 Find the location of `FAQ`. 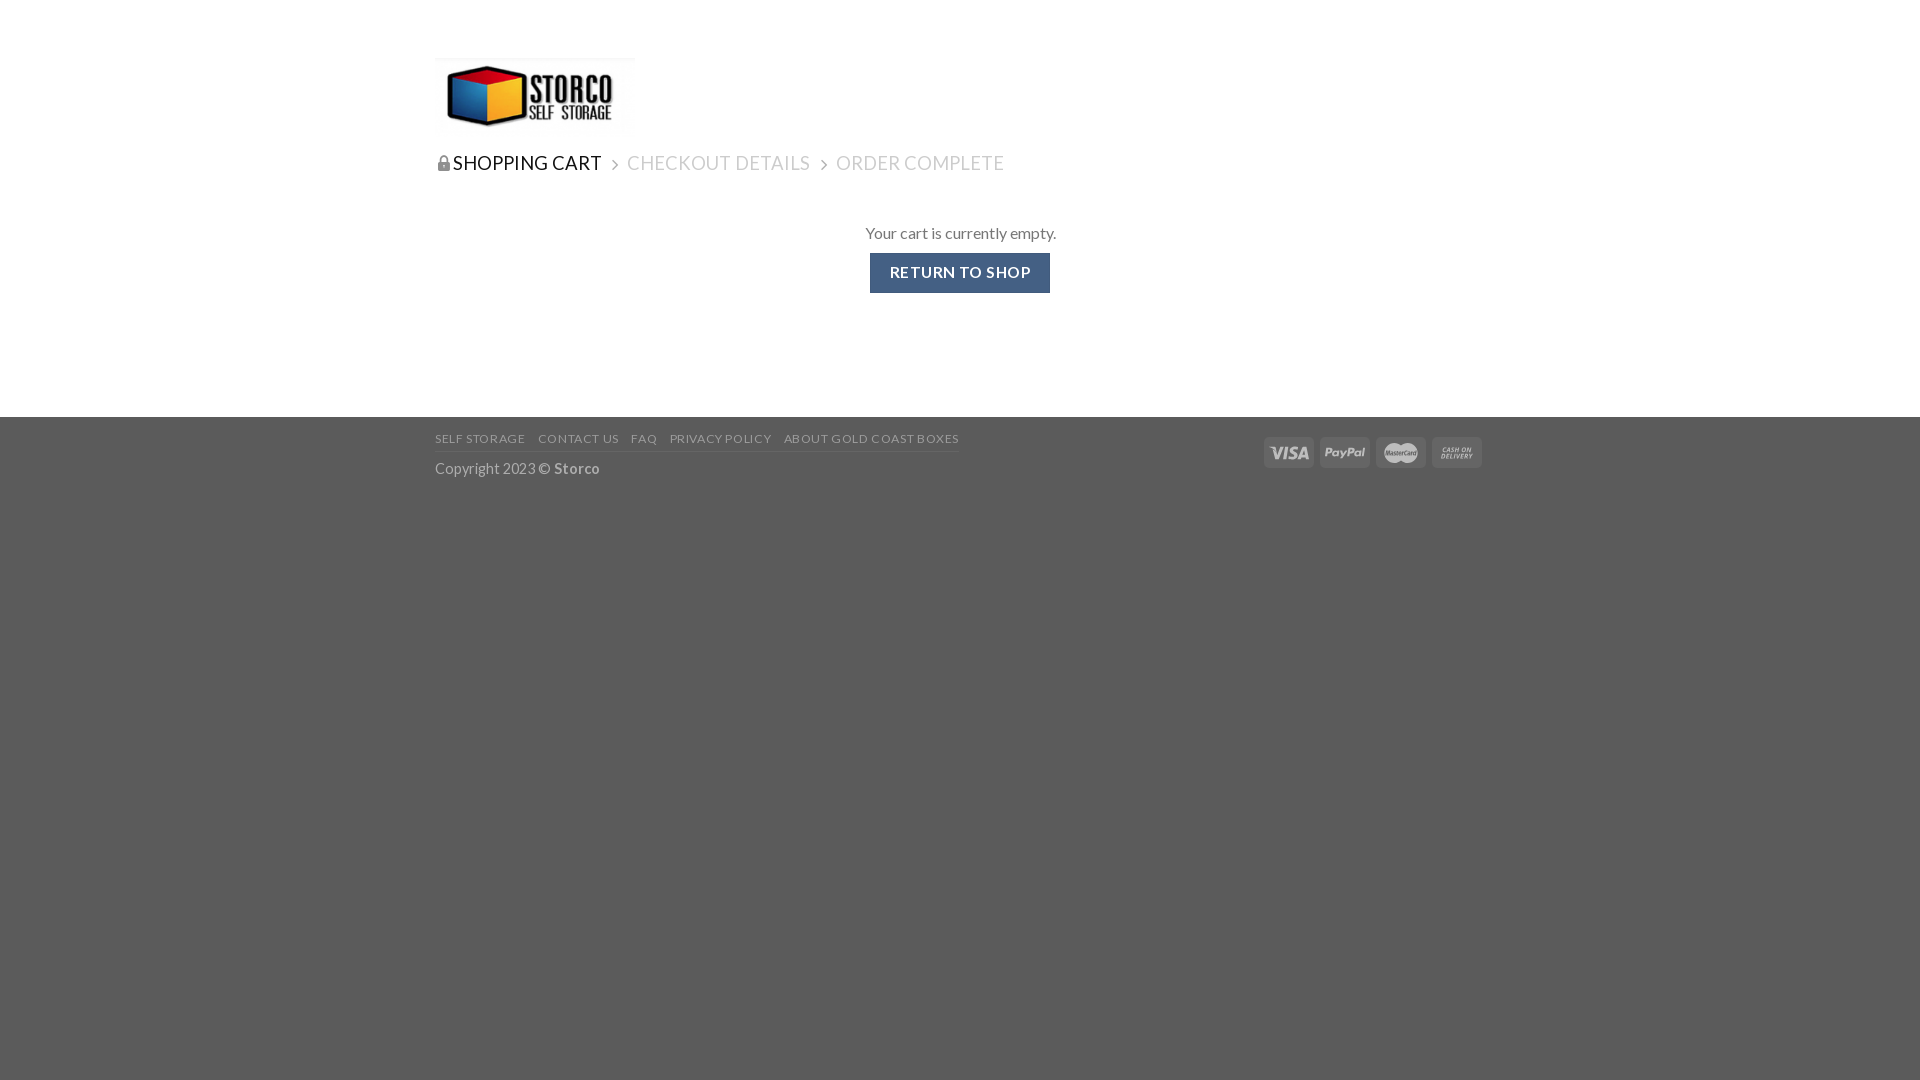

FAQ is located at coordinates (644, 438).